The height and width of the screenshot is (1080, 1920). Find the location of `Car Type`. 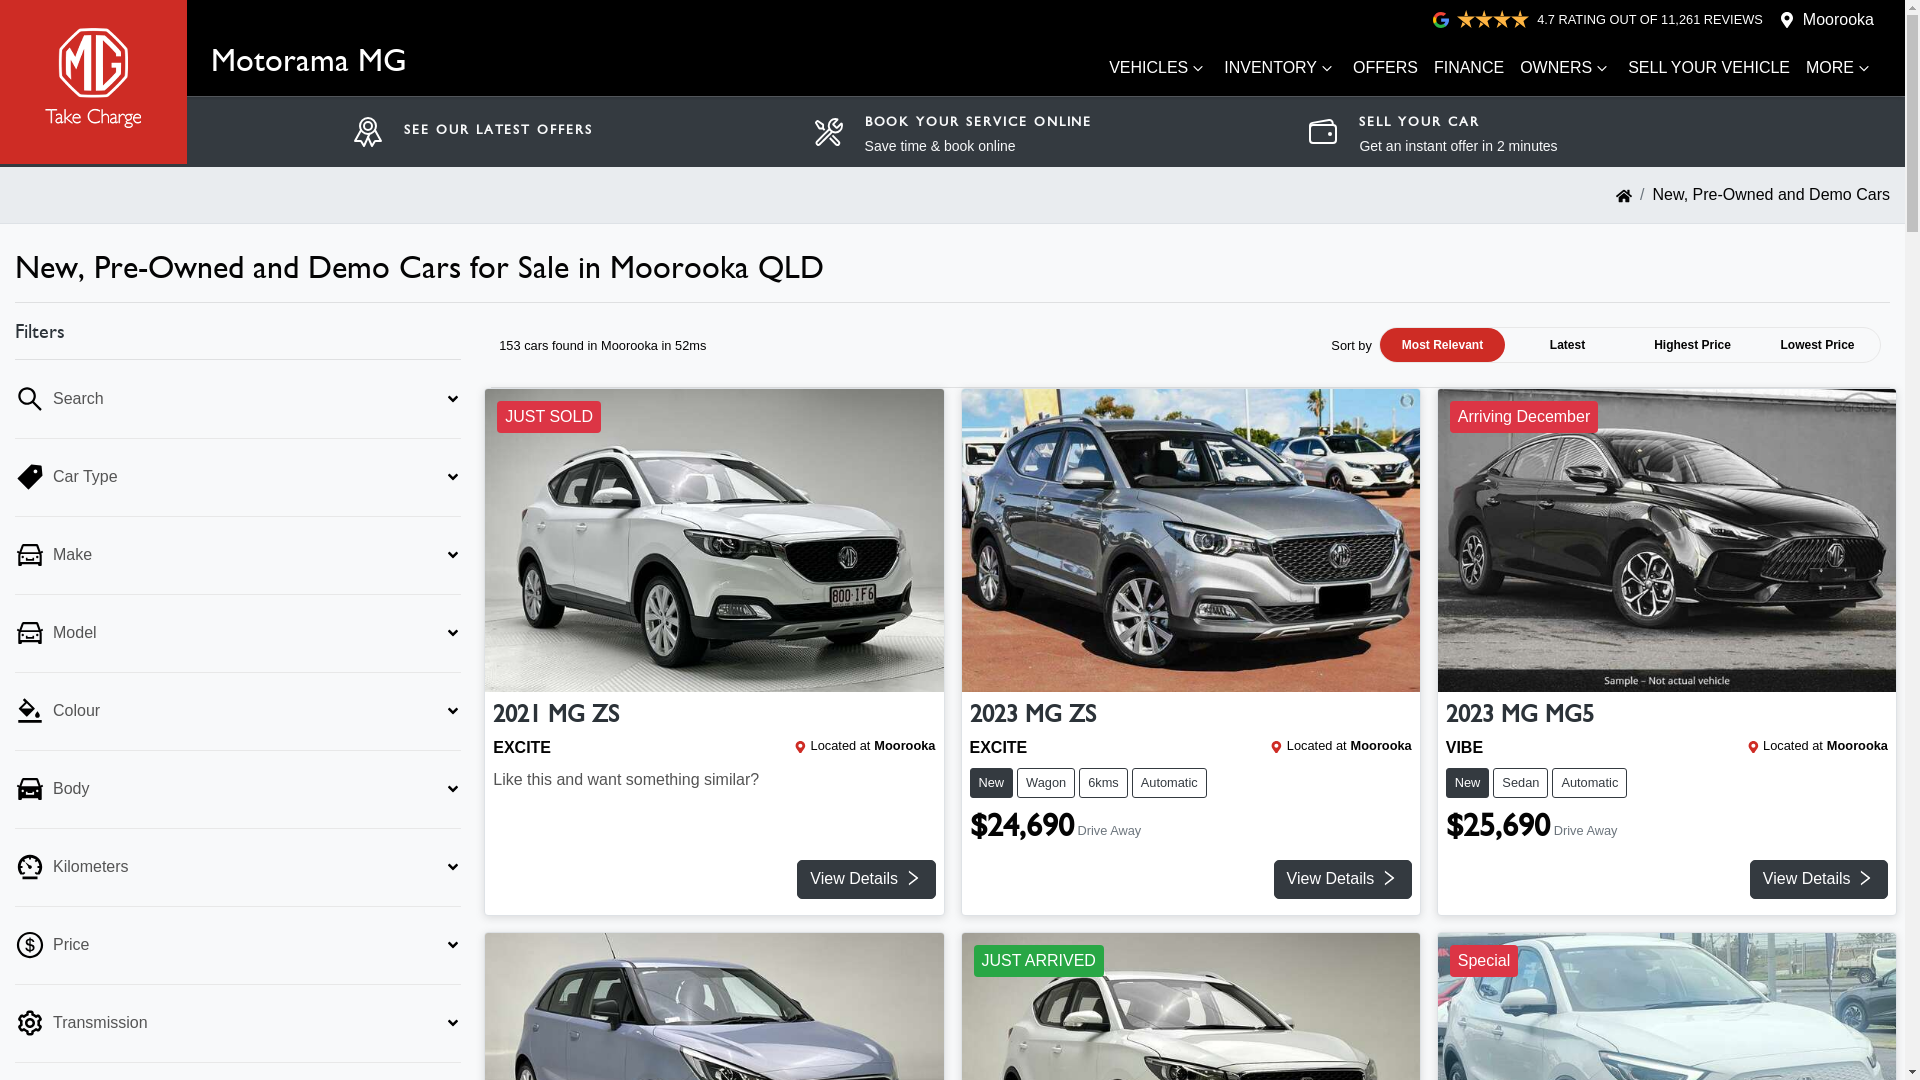

Car Type is located at coordinates (238, 478).